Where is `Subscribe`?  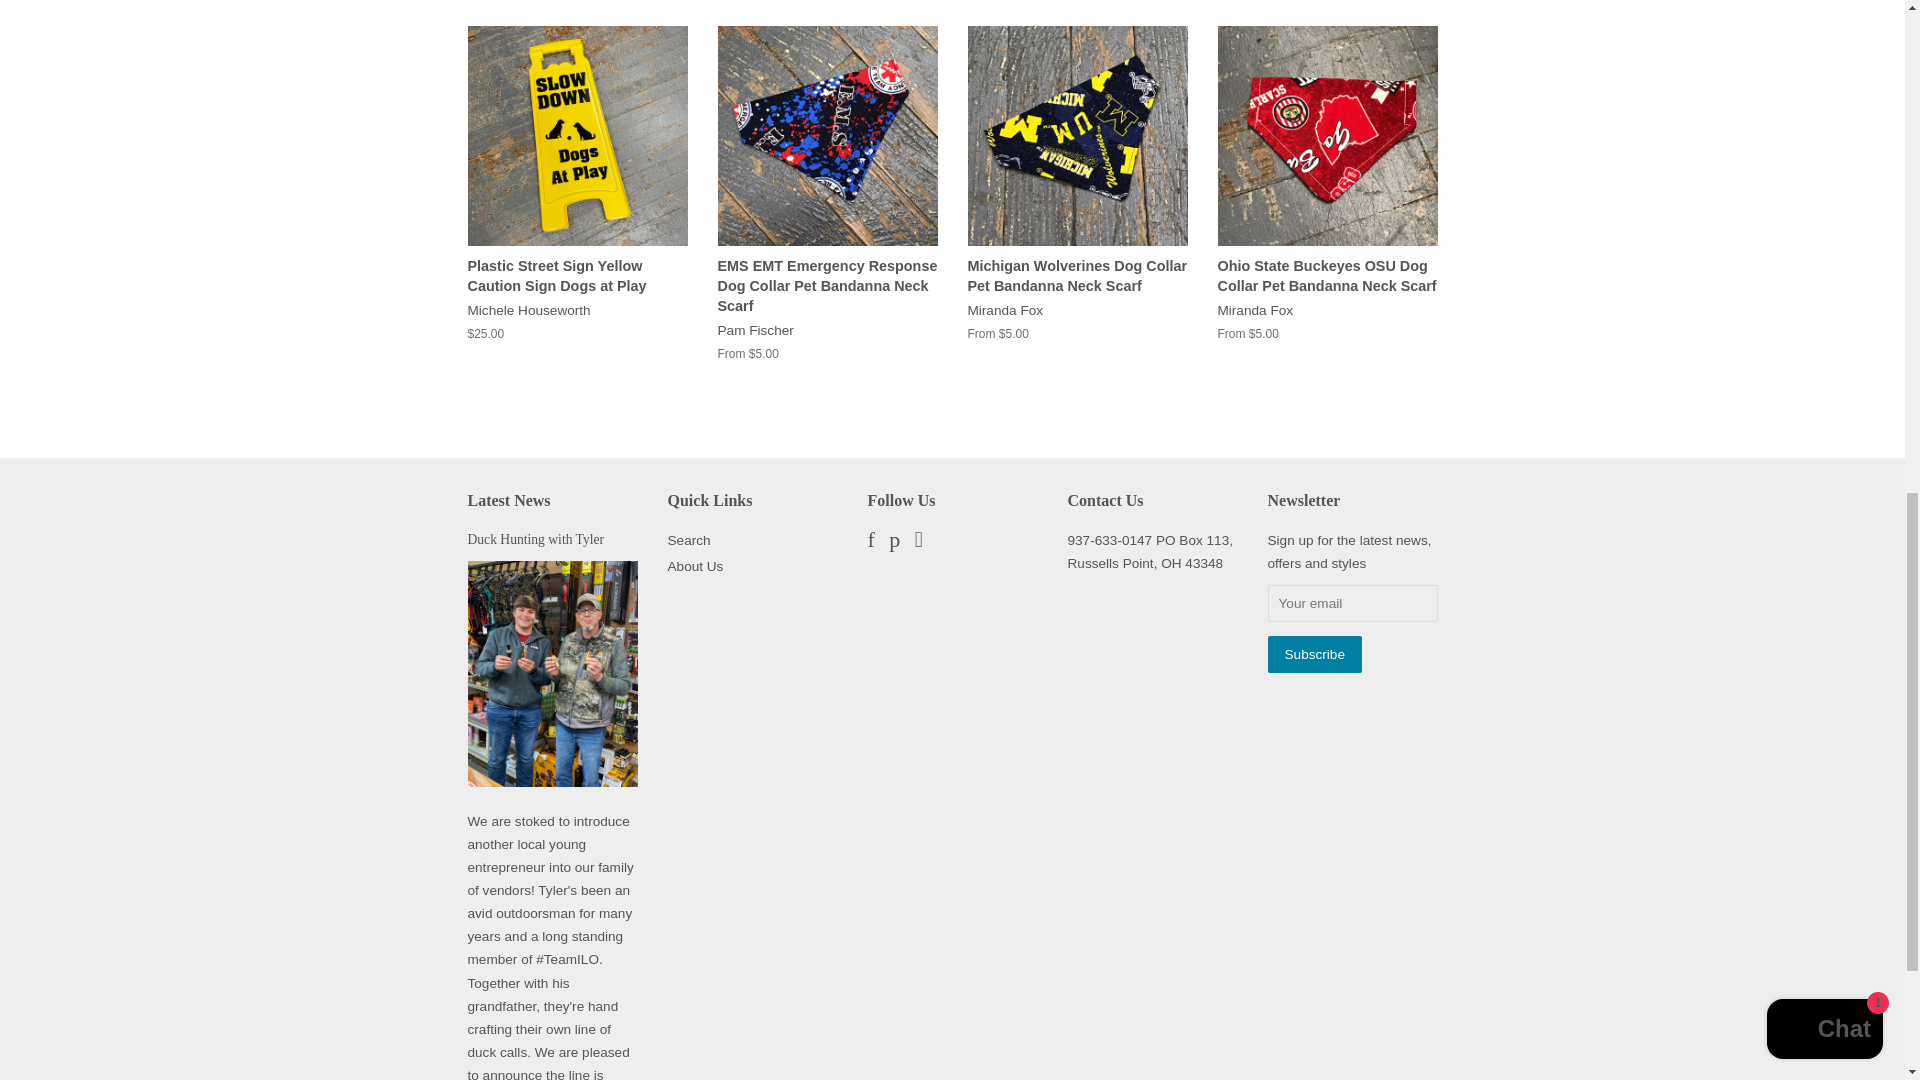
Subscribe is located at coordinates (1314, 654).